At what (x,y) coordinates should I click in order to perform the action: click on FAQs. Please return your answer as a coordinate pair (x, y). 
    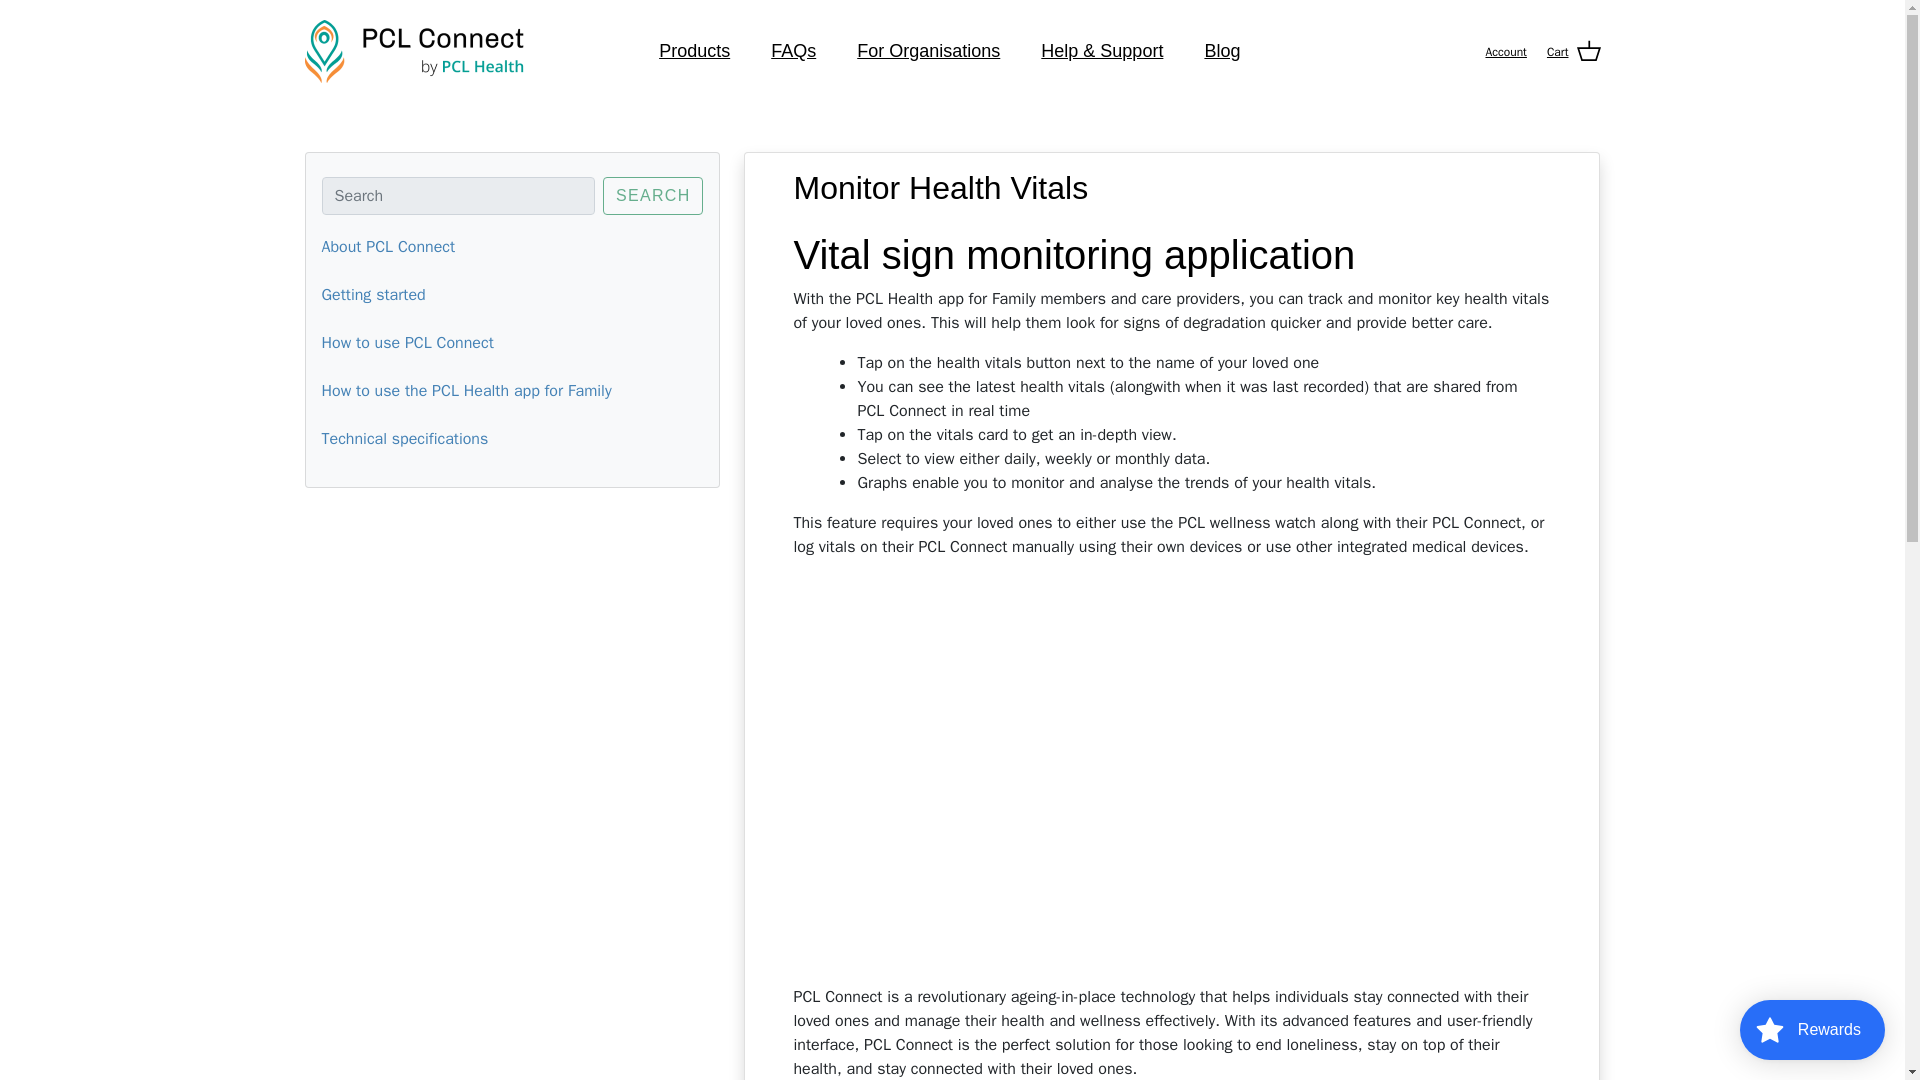
    Looking at the image, I should click on (792, 52).